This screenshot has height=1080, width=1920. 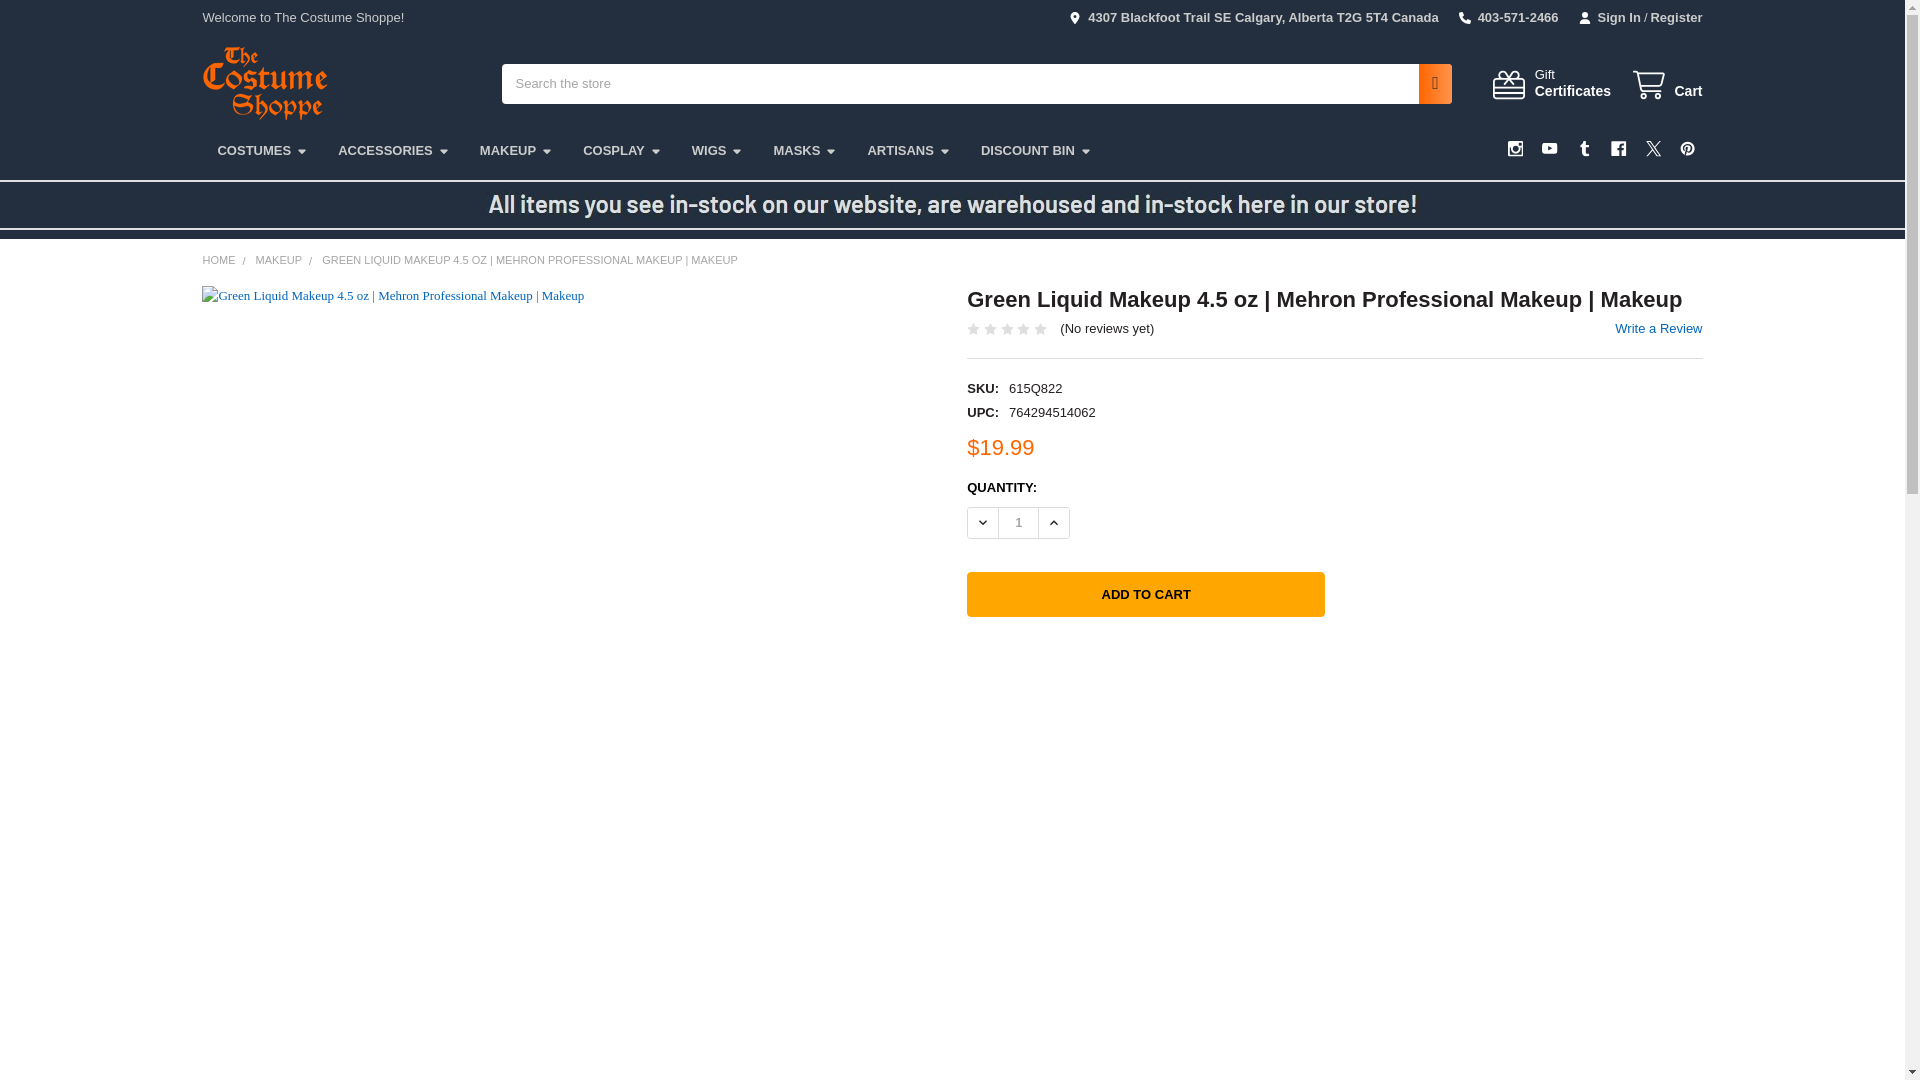 I want to click on Search, so click(x=1429, y=83).